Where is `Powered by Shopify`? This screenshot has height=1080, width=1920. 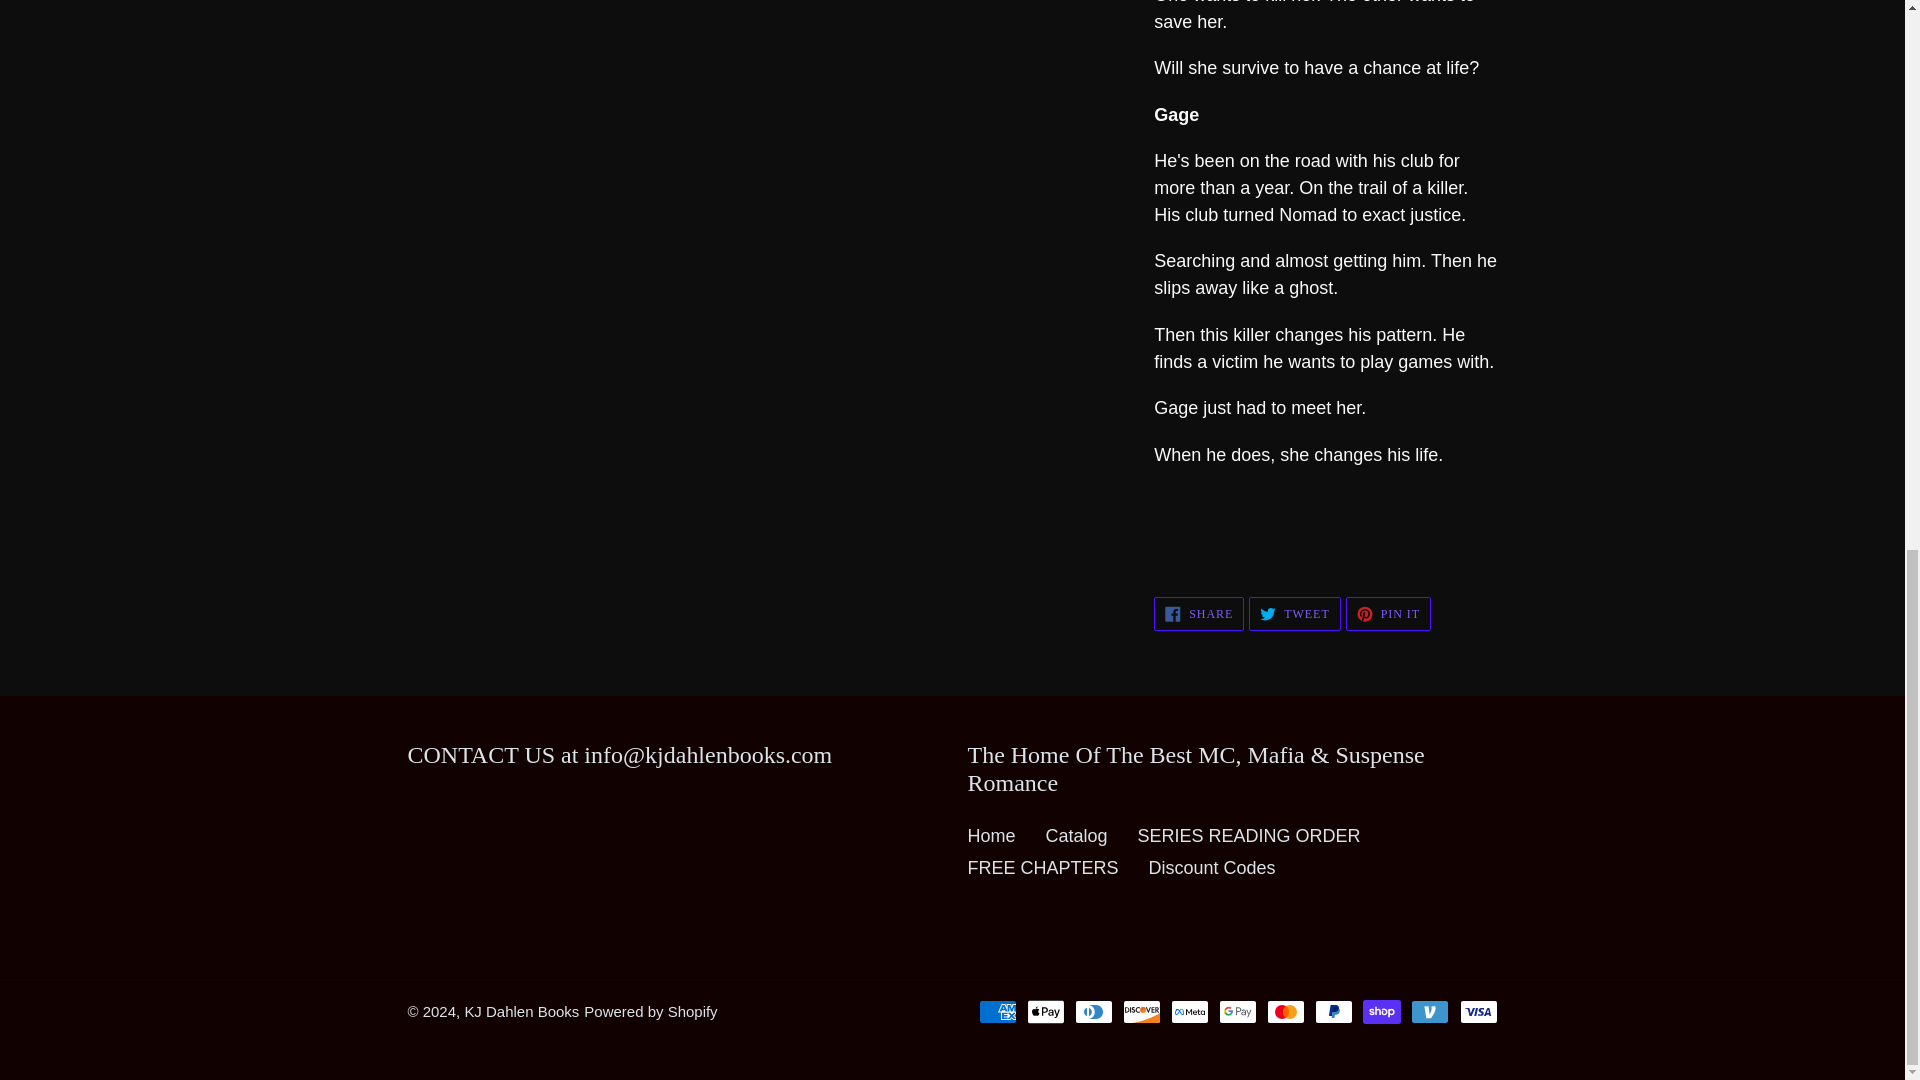
Powered by Shopify is located at coordinates (1250, 836).